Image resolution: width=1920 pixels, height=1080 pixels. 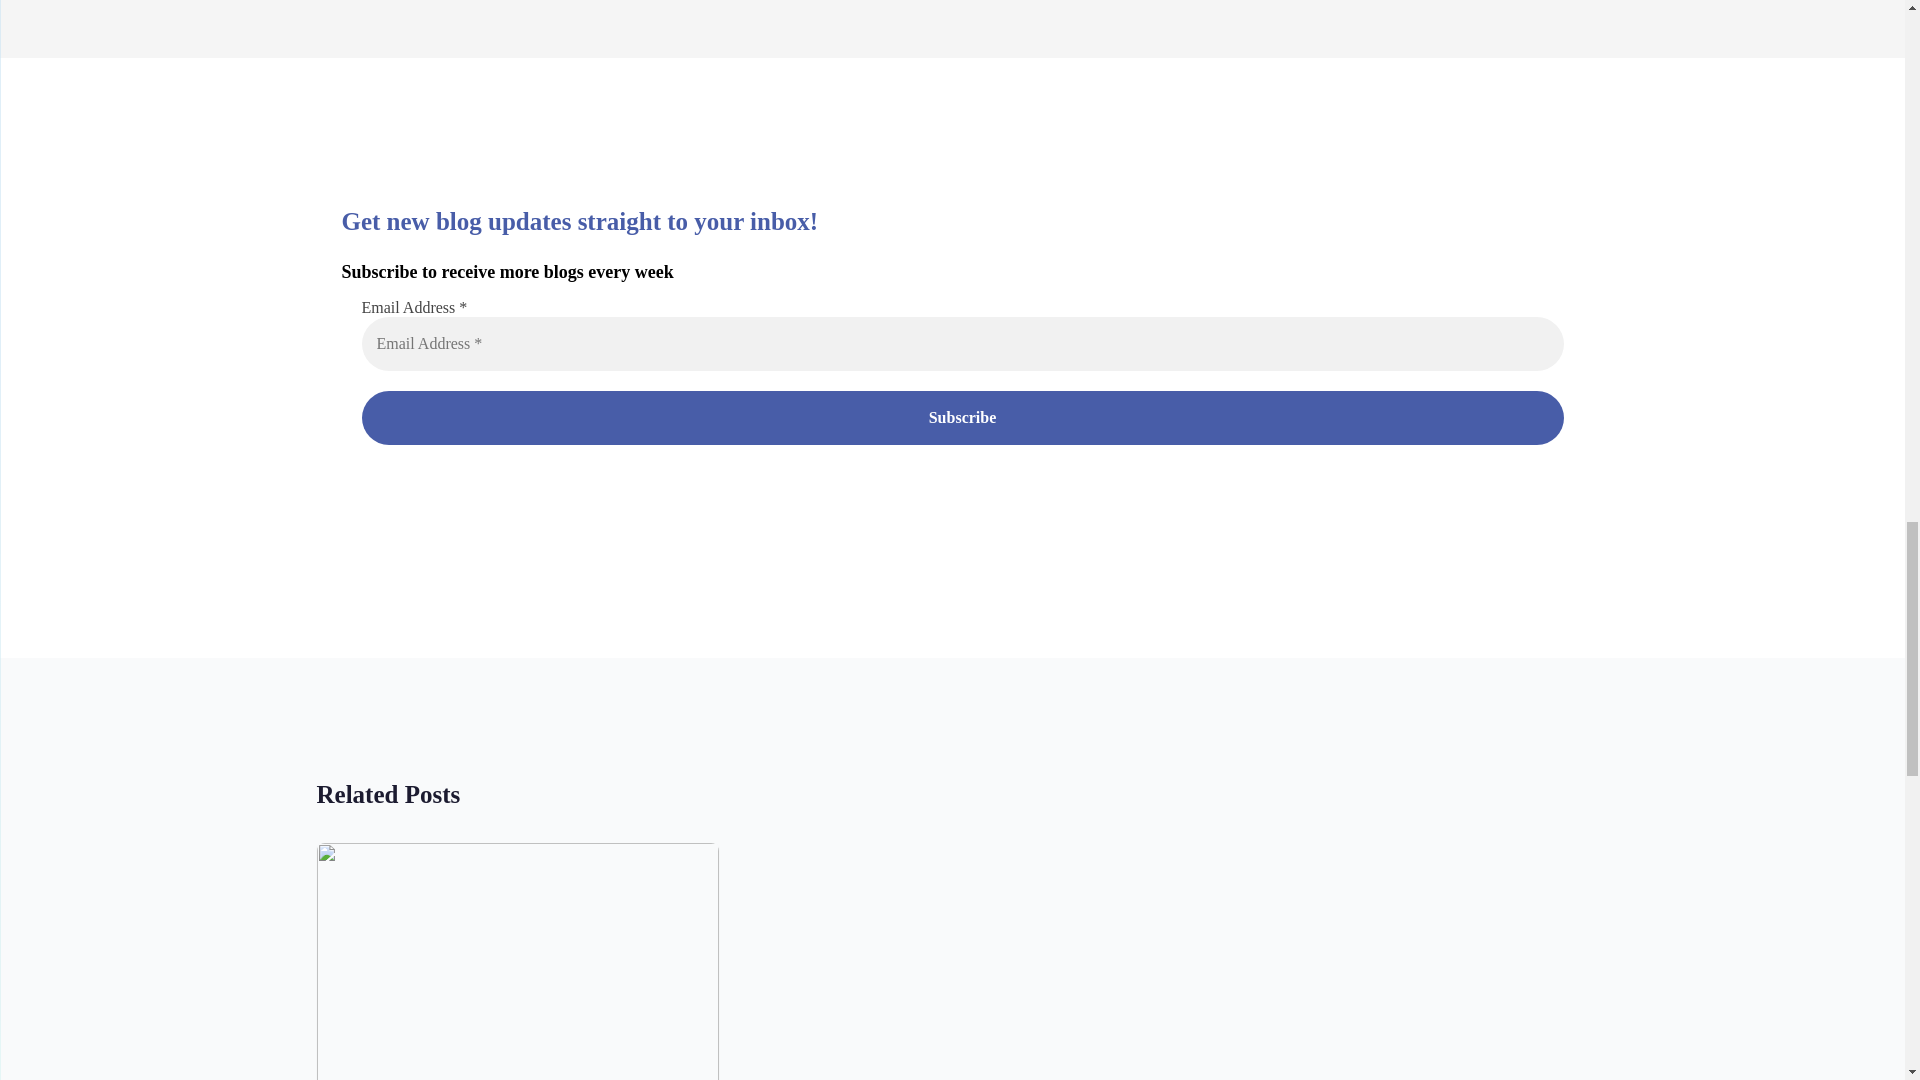 What do you see at coordinates (963, 344) in the screenshot?
I see `Email Address` at bounding box center [963, 344].